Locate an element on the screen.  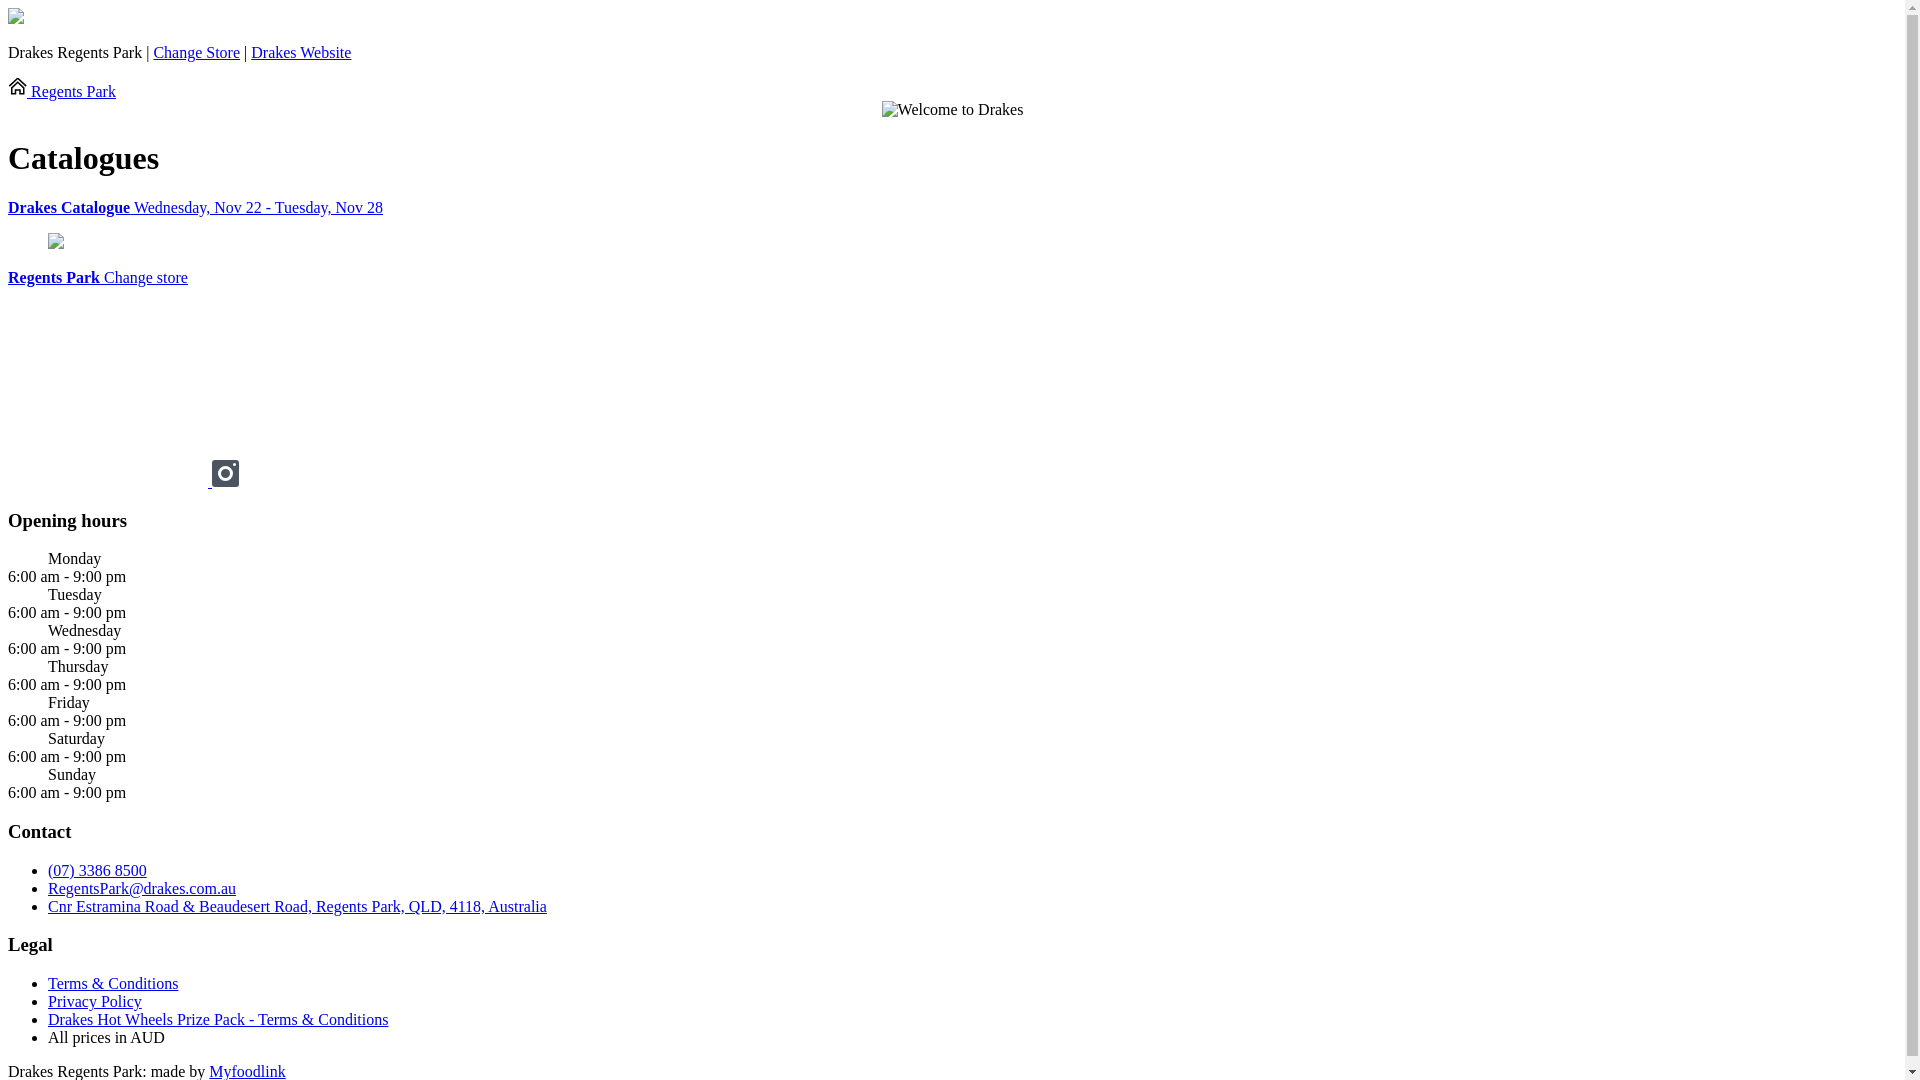
Instagram drakessupermarkets is located at coordinates (226, 482).